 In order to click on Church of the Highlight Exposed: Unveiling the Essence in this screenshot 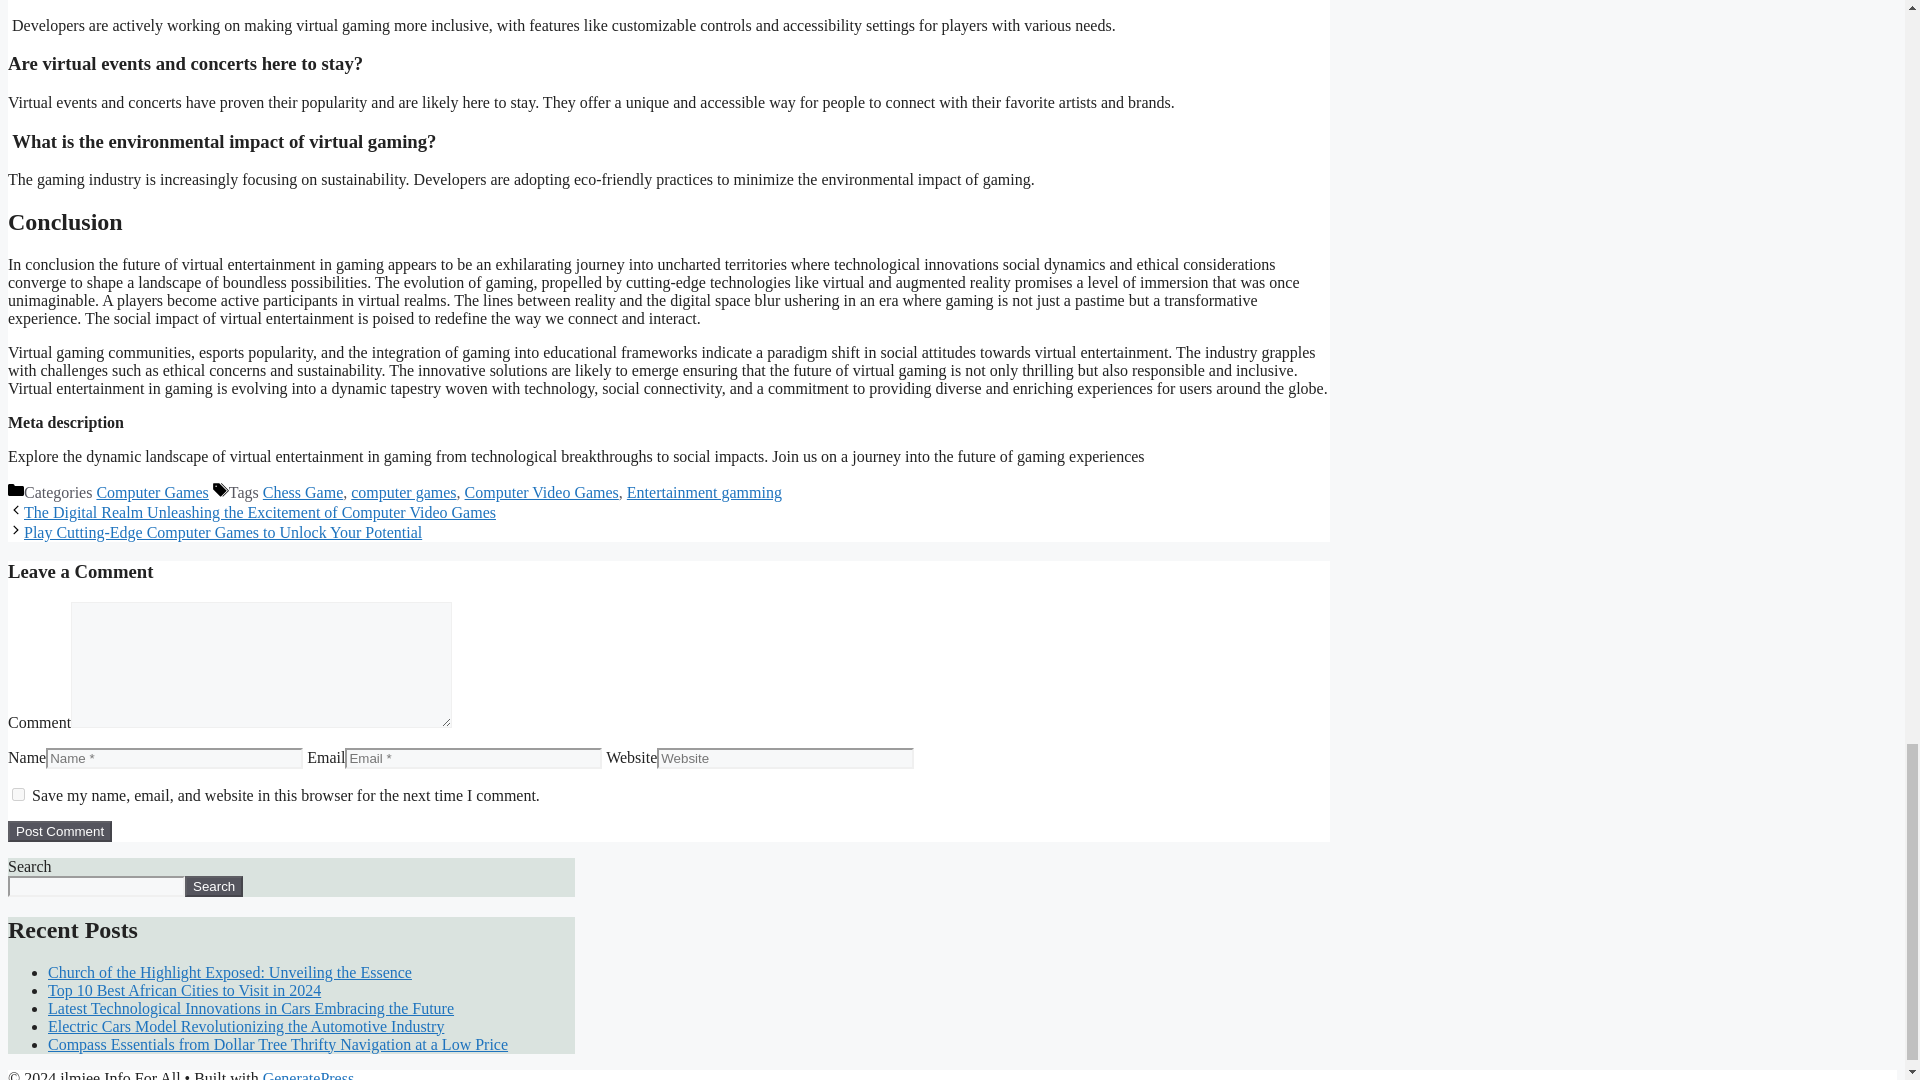, I will do `click(230, 971)`.